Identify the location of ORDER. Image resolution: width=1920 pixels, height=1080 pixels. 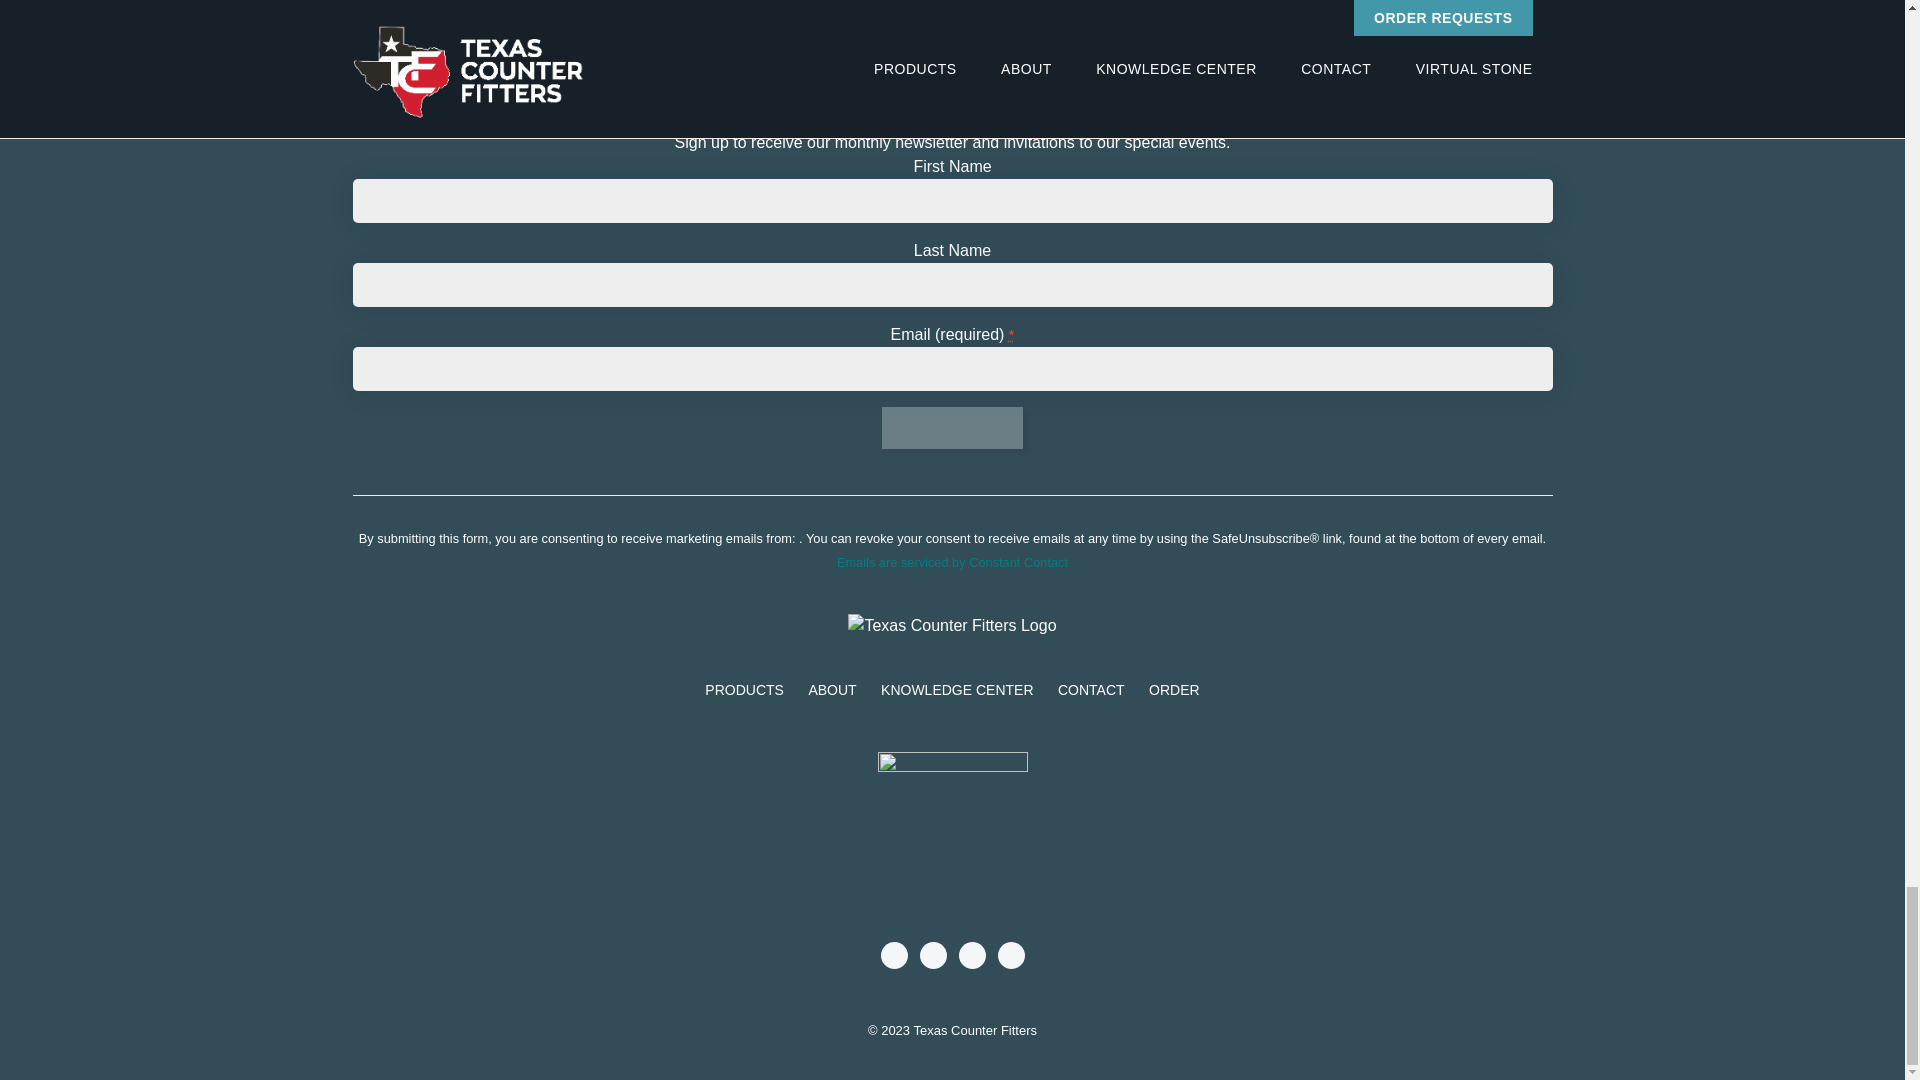
(1174, 690).